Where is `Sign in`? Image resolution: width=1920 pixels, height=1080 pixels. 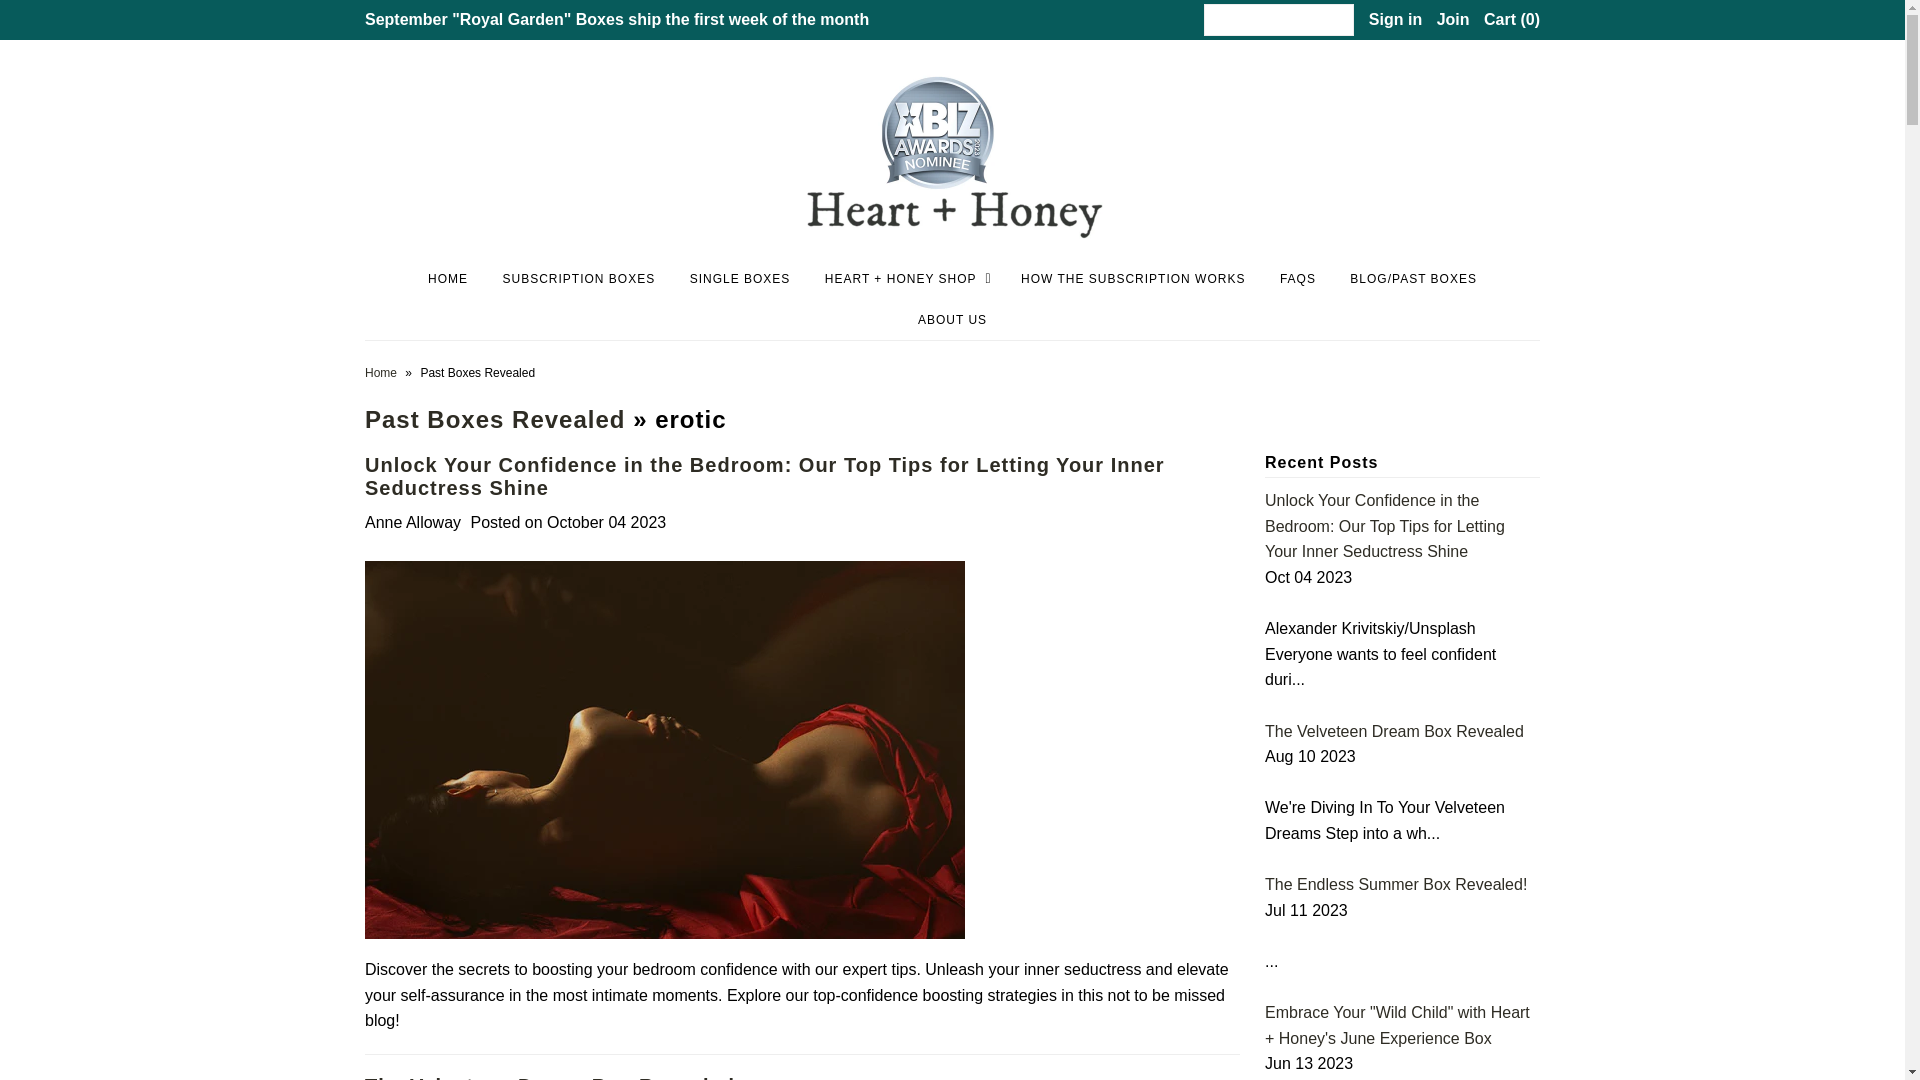 Sign in is located at coordinates (1395, 19).